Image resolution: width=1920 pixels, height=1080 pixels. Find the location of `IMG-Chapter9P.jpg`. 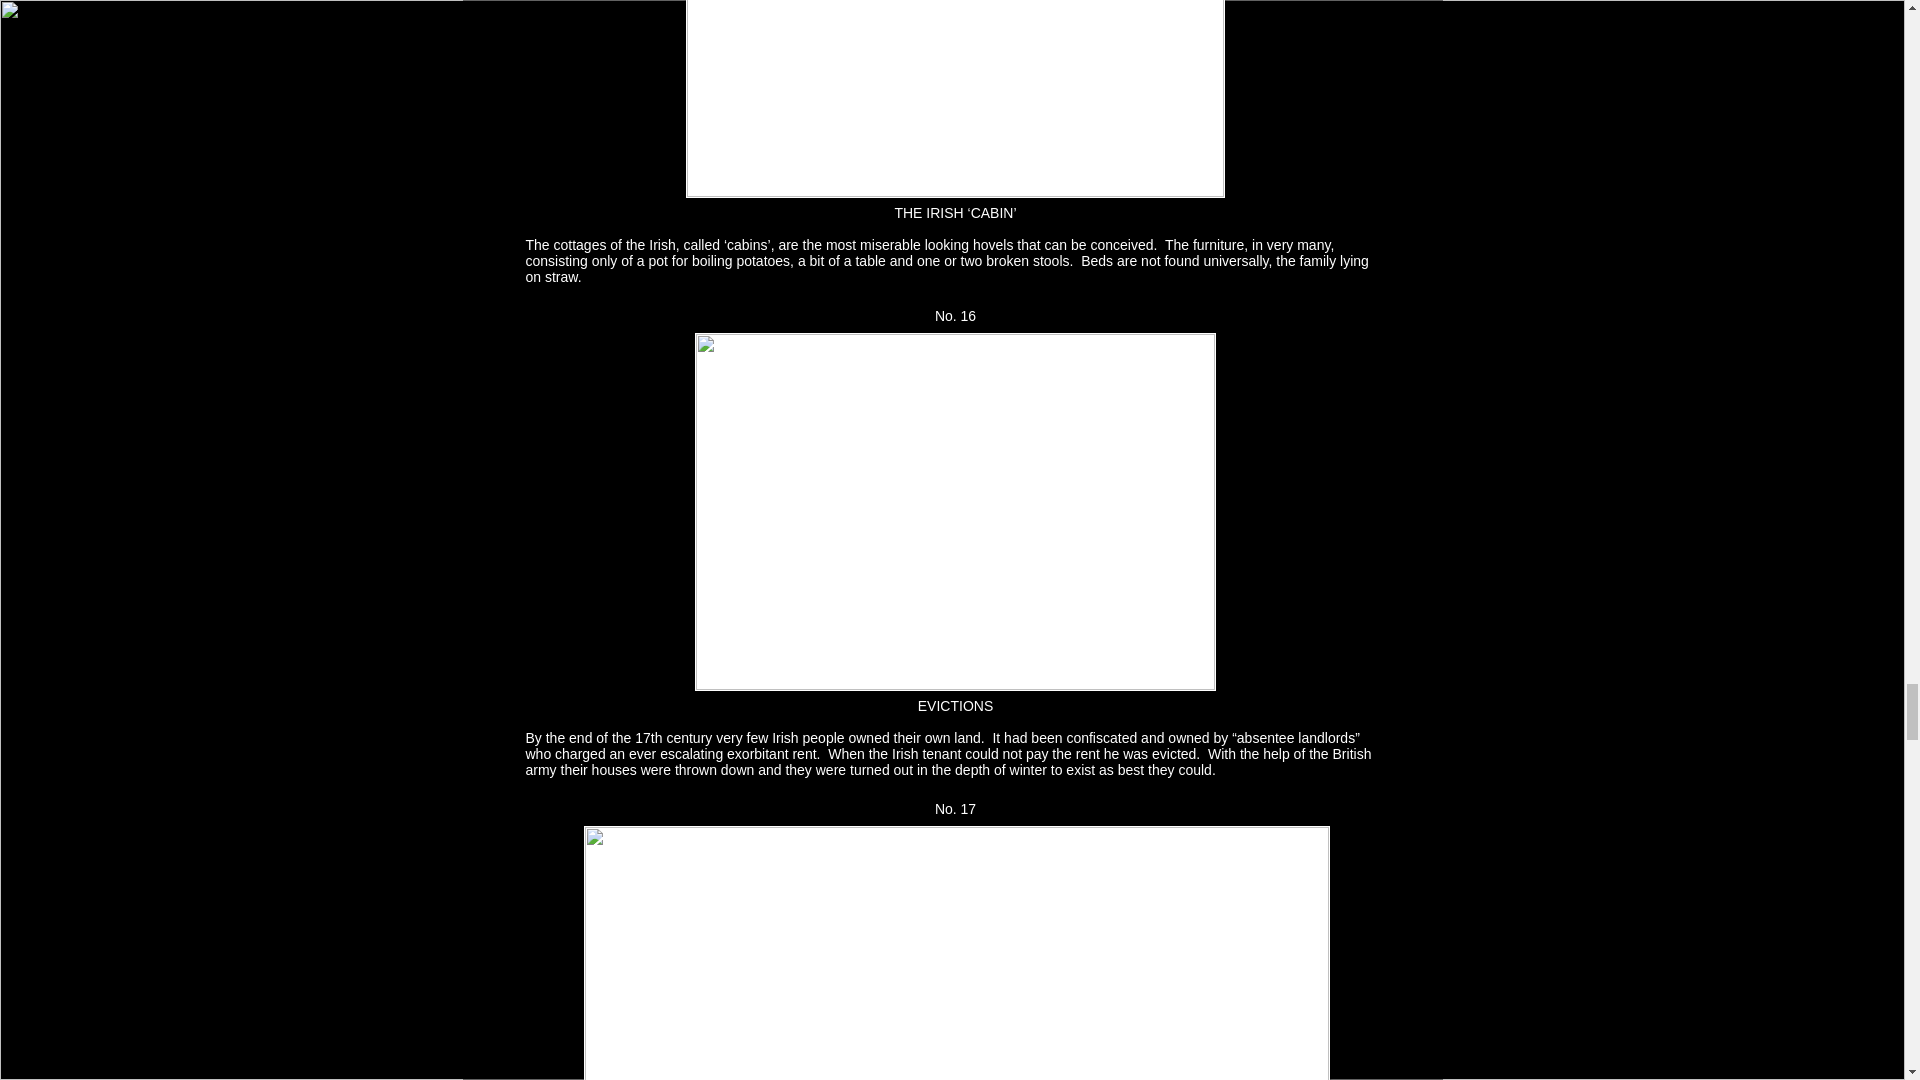

IMG-Chapter9P.jpg is located at coordinates (954, 98).